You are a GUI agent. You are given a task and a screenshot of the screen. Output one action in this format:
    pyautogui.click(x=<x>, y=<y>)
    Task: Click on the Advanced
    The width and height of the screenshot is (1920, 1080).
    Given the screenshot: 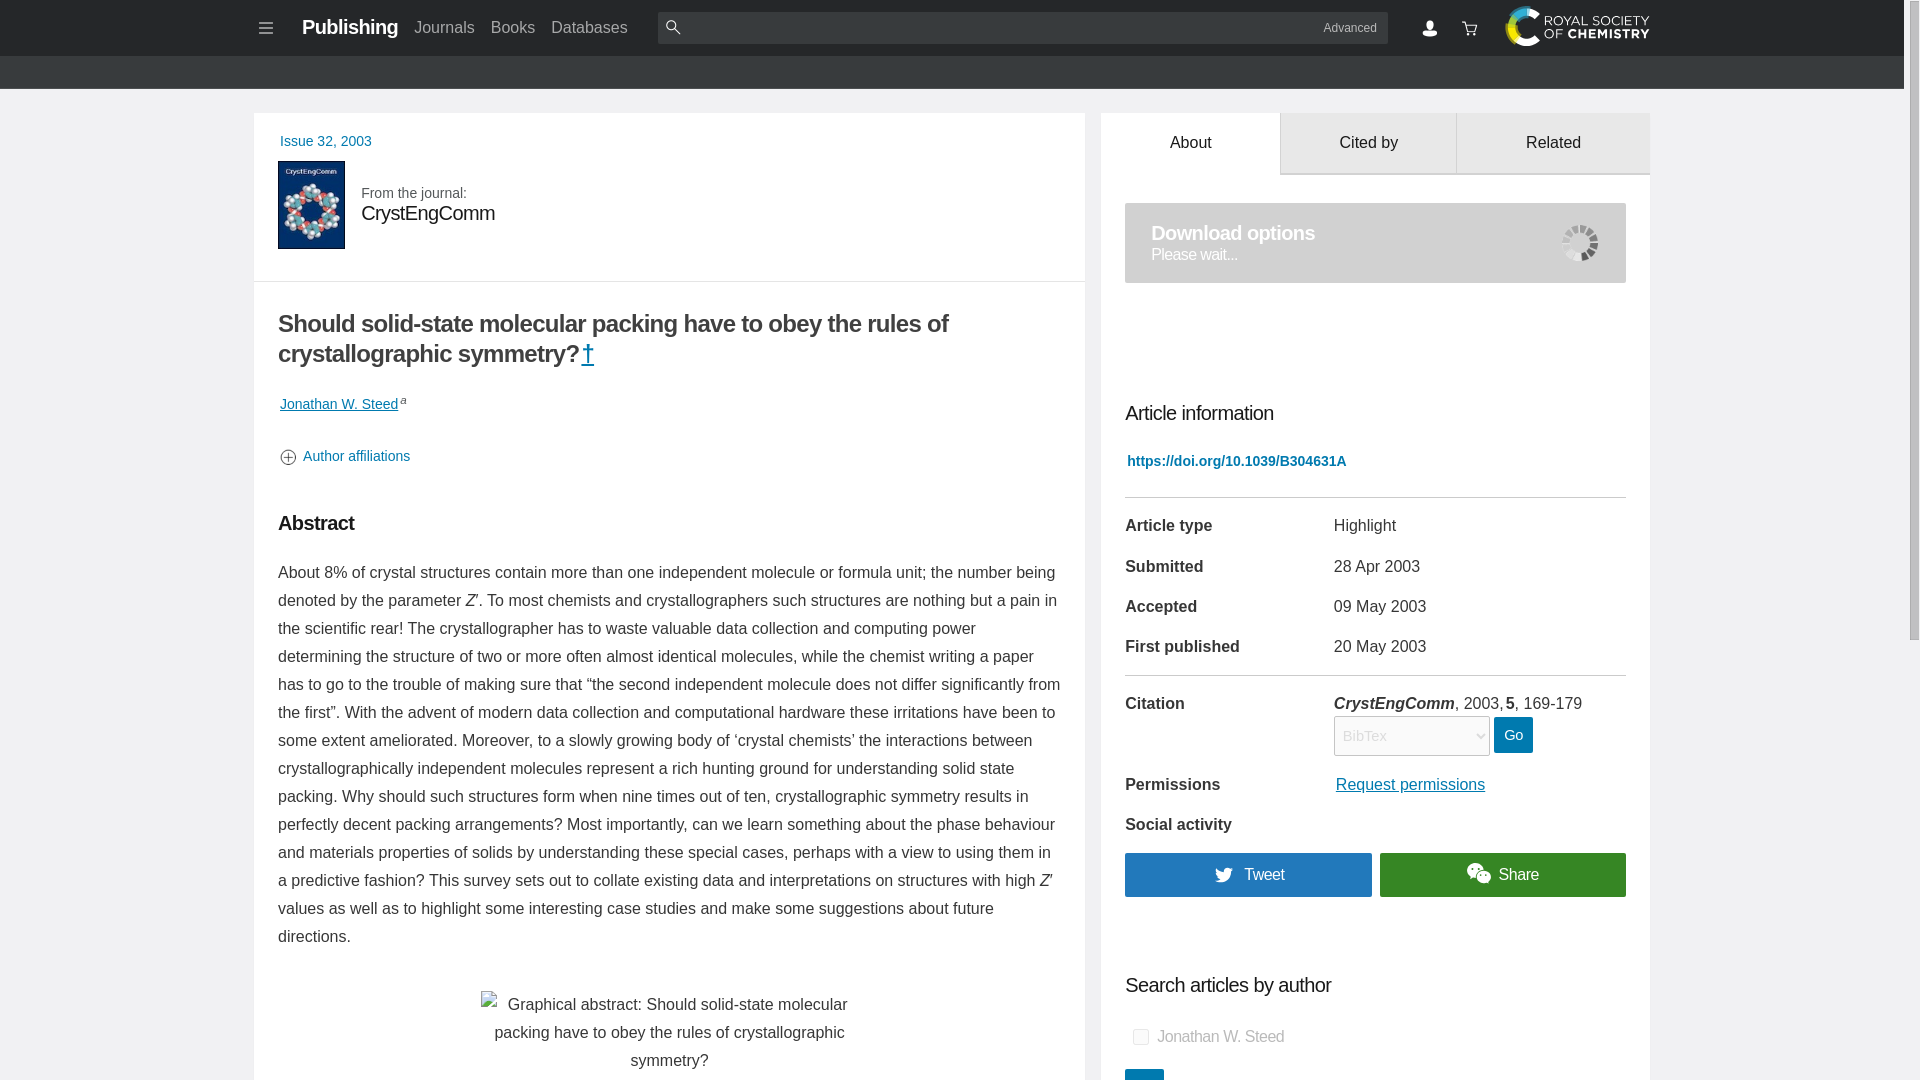 What is the action you would take?
    pyautogui.click(x=1350, y=27)
    